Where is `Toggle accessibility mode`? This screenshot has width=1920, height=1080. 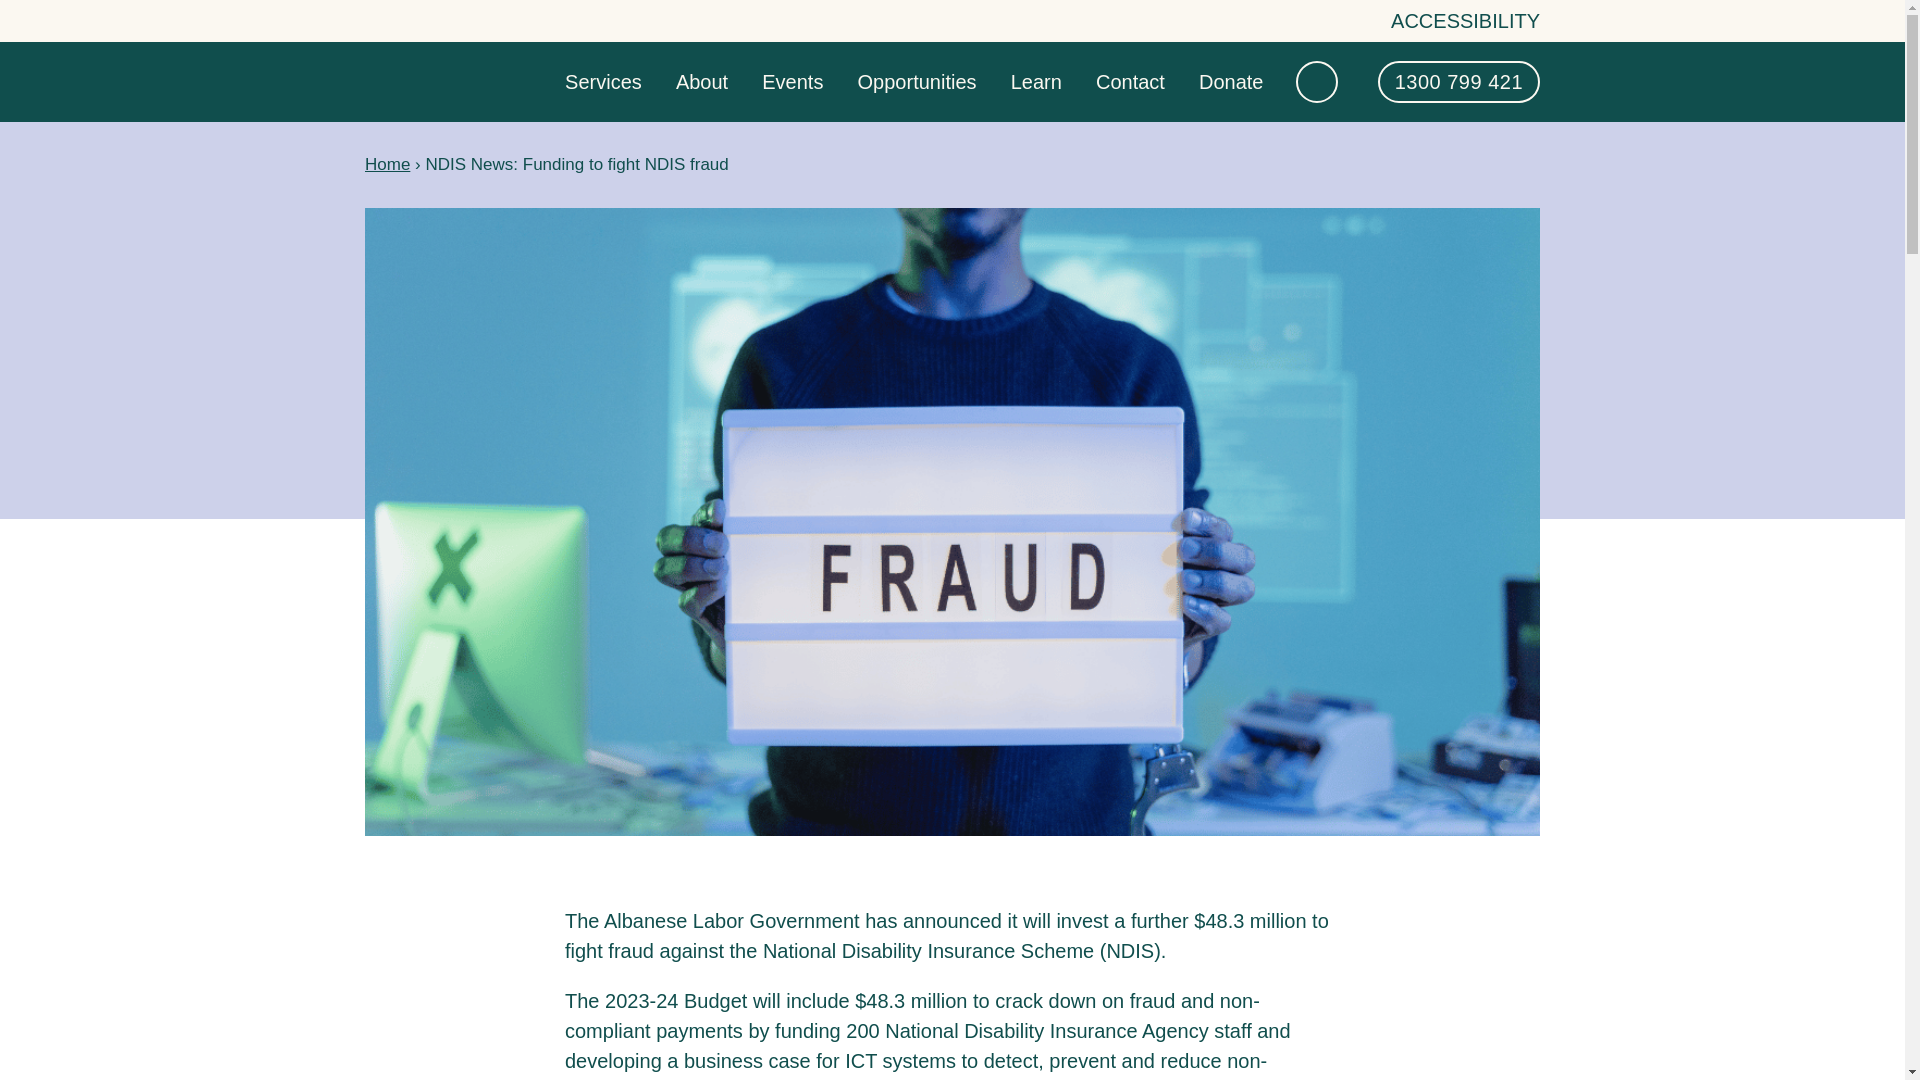
Toggle accessibility mode is located at coordinates (1464, 20).